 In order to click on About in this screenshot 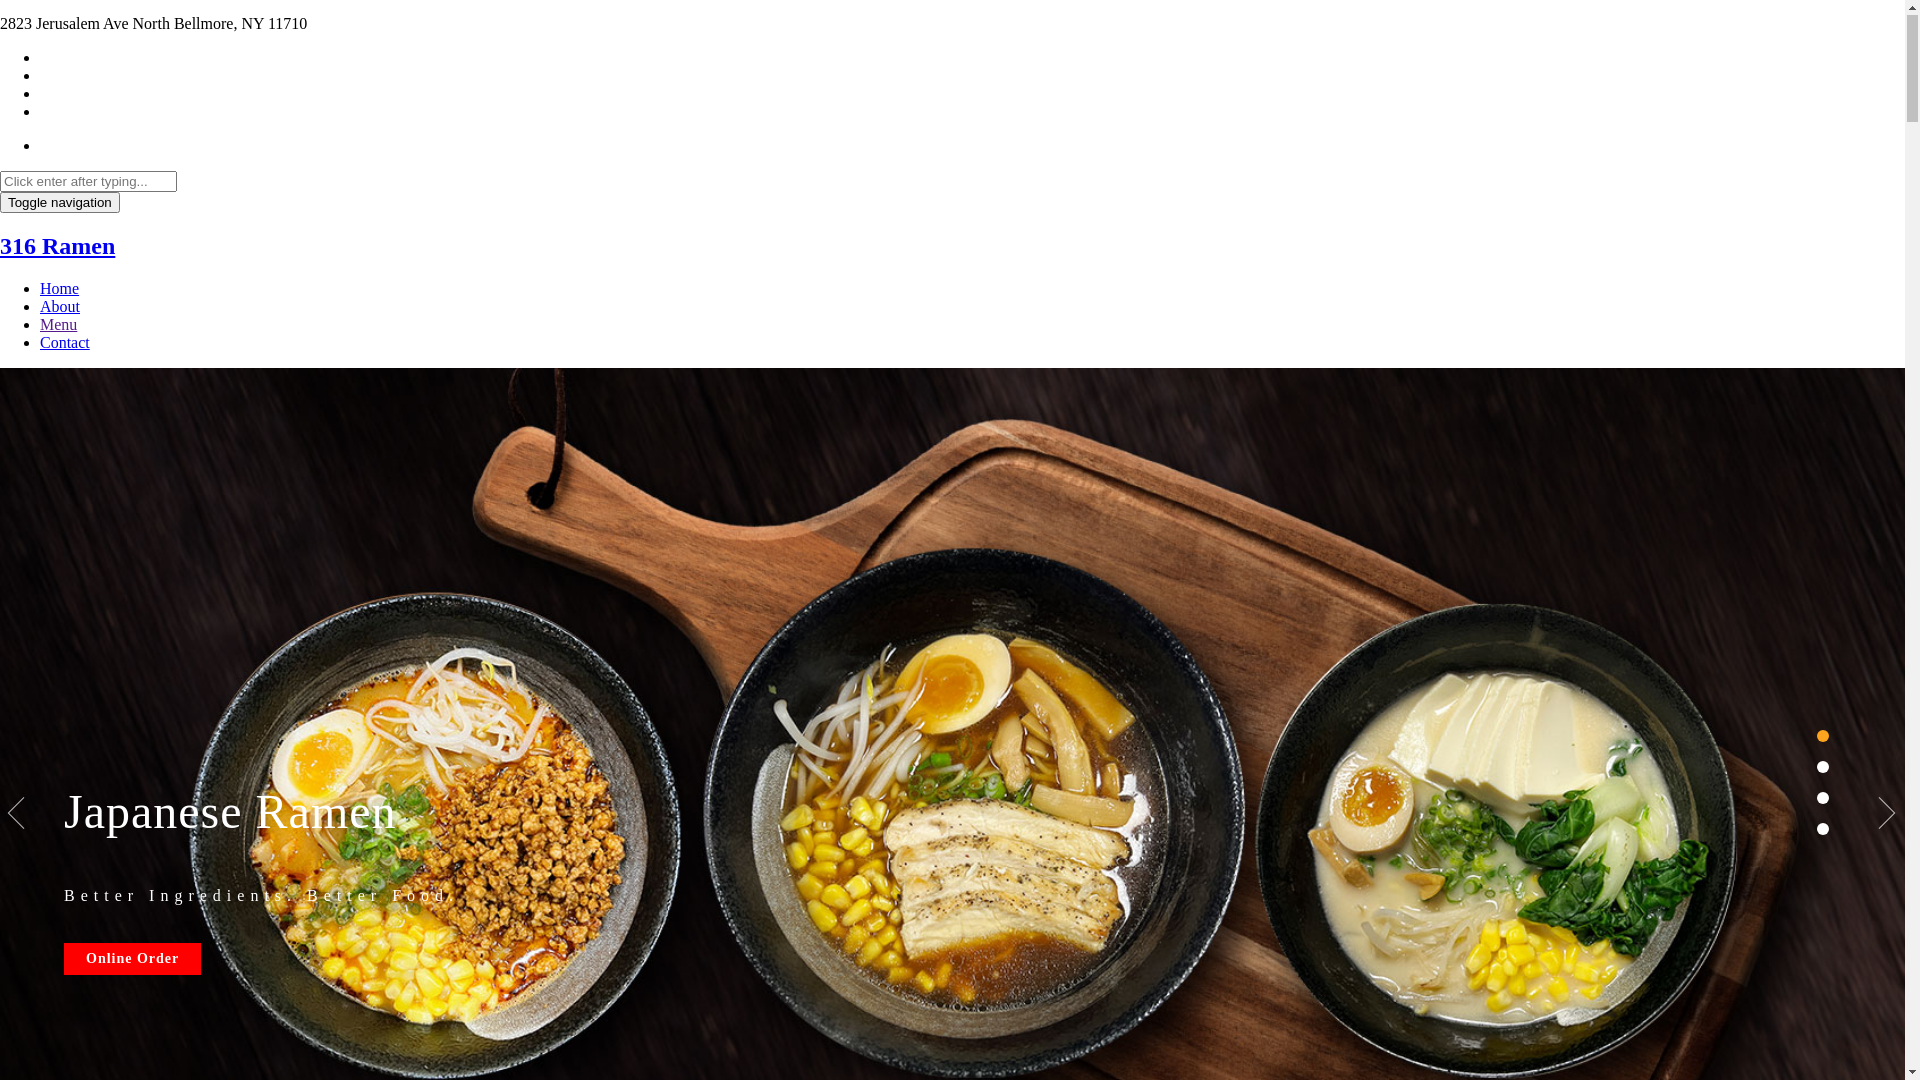, I will do `click(60, 308)`.